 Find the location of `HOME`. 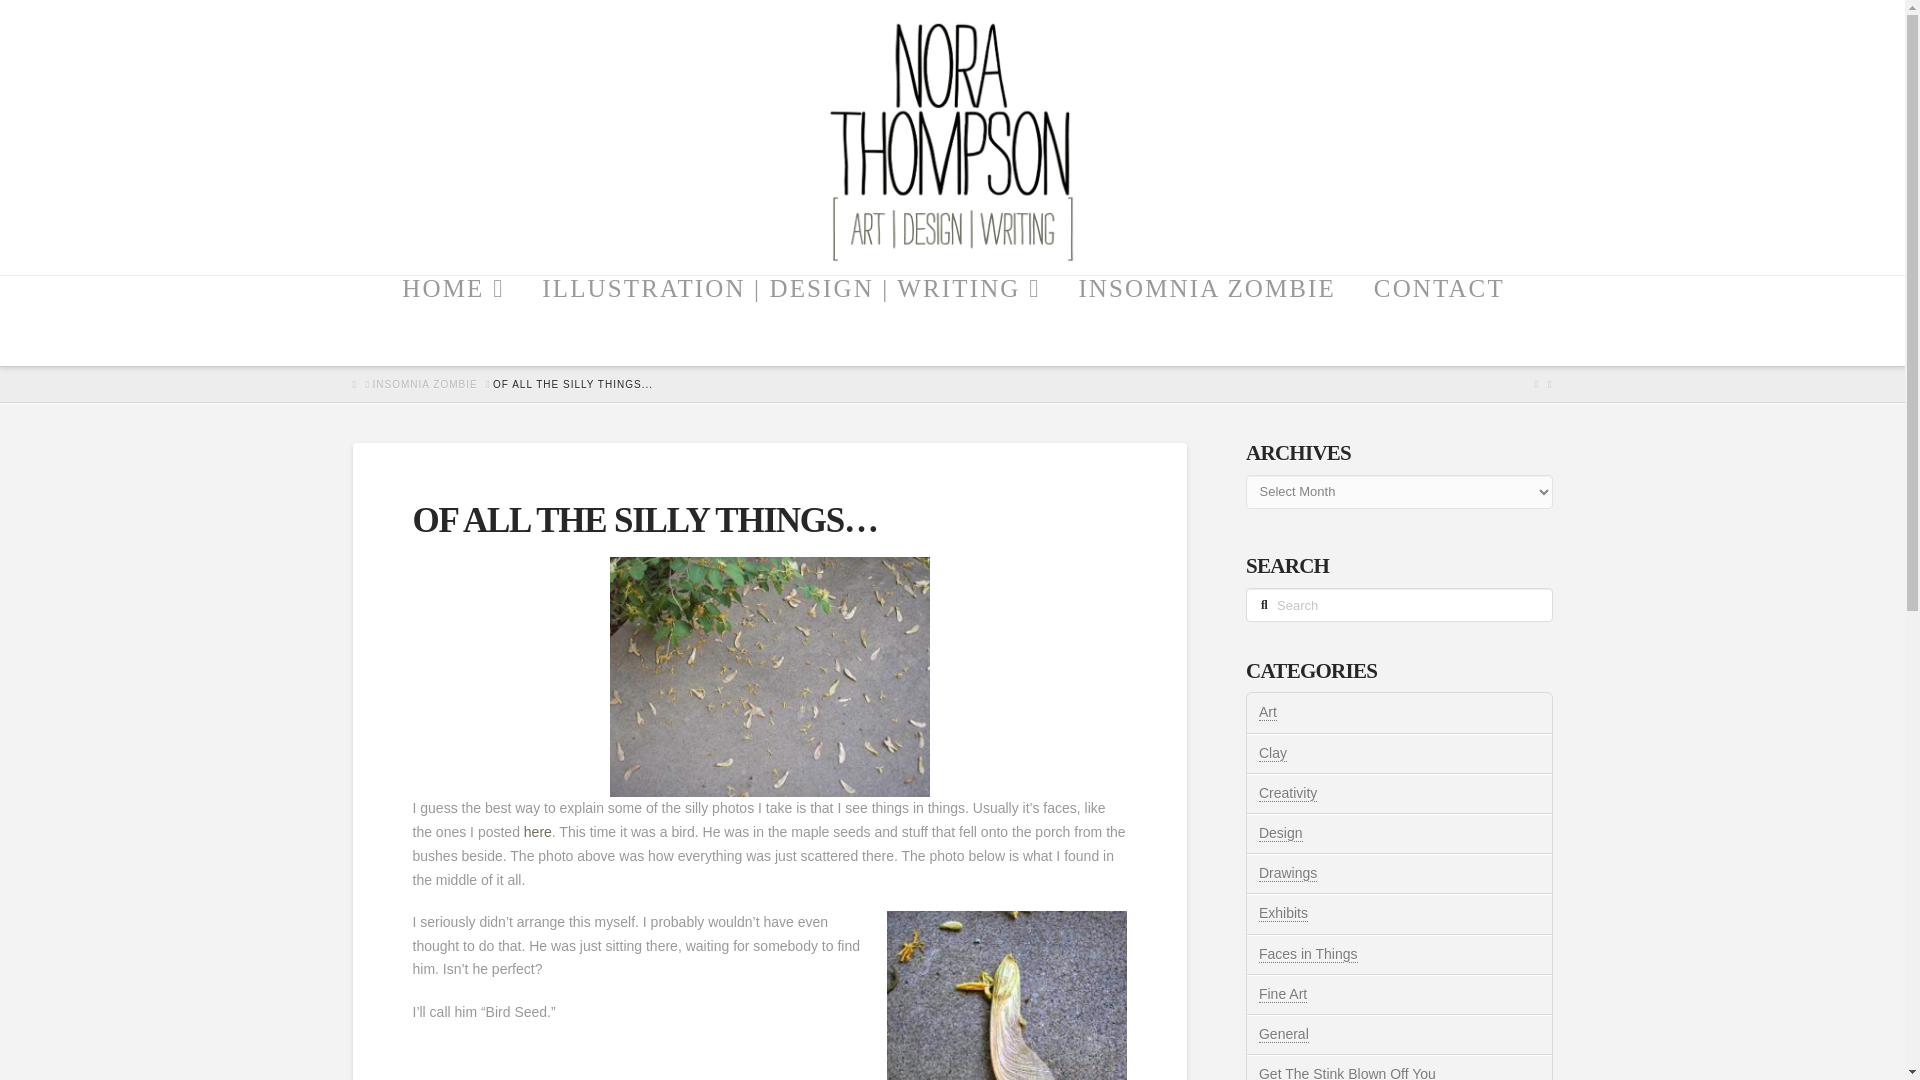

HOME is located at coordinates (452, 321).